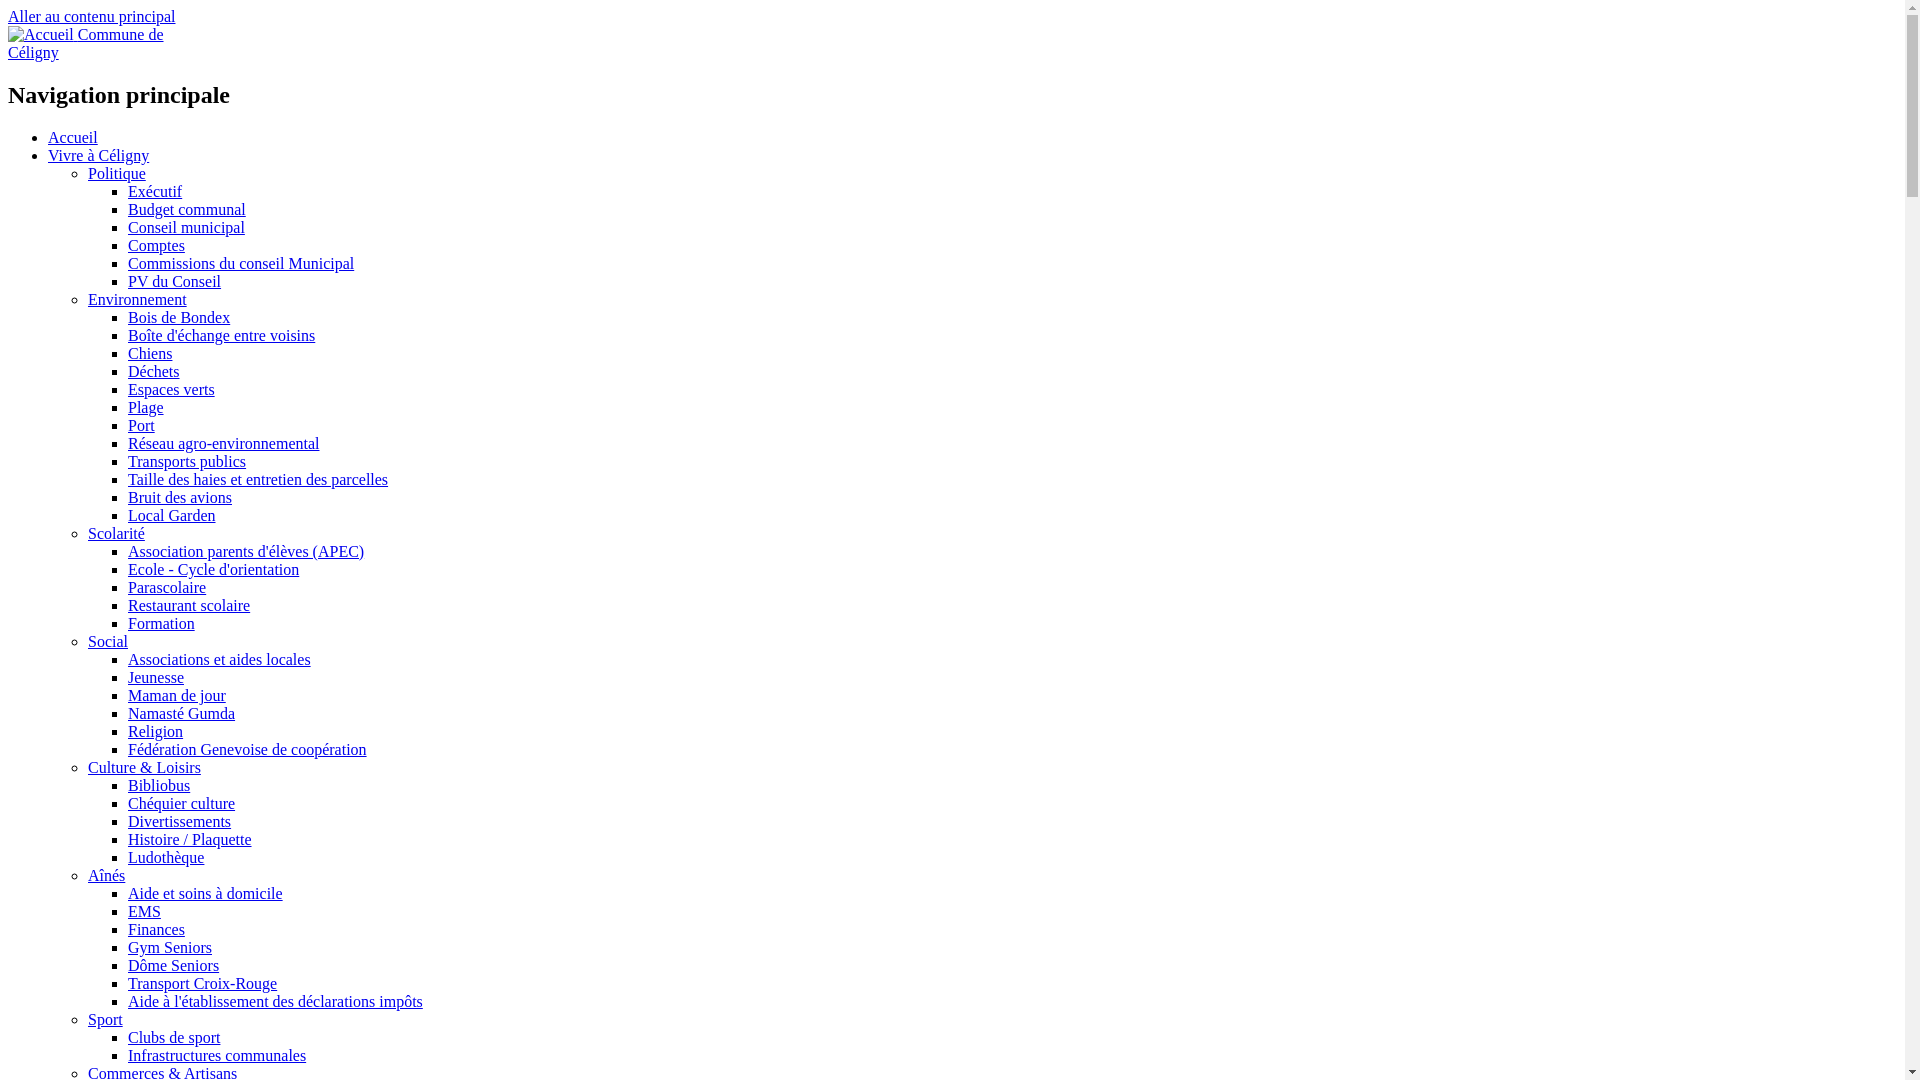 Image resolution: width=1920 pixels, height=1080 pixels. Describe the element at coordinates (142, 426) in the screenshot. I see `Port` at that location.